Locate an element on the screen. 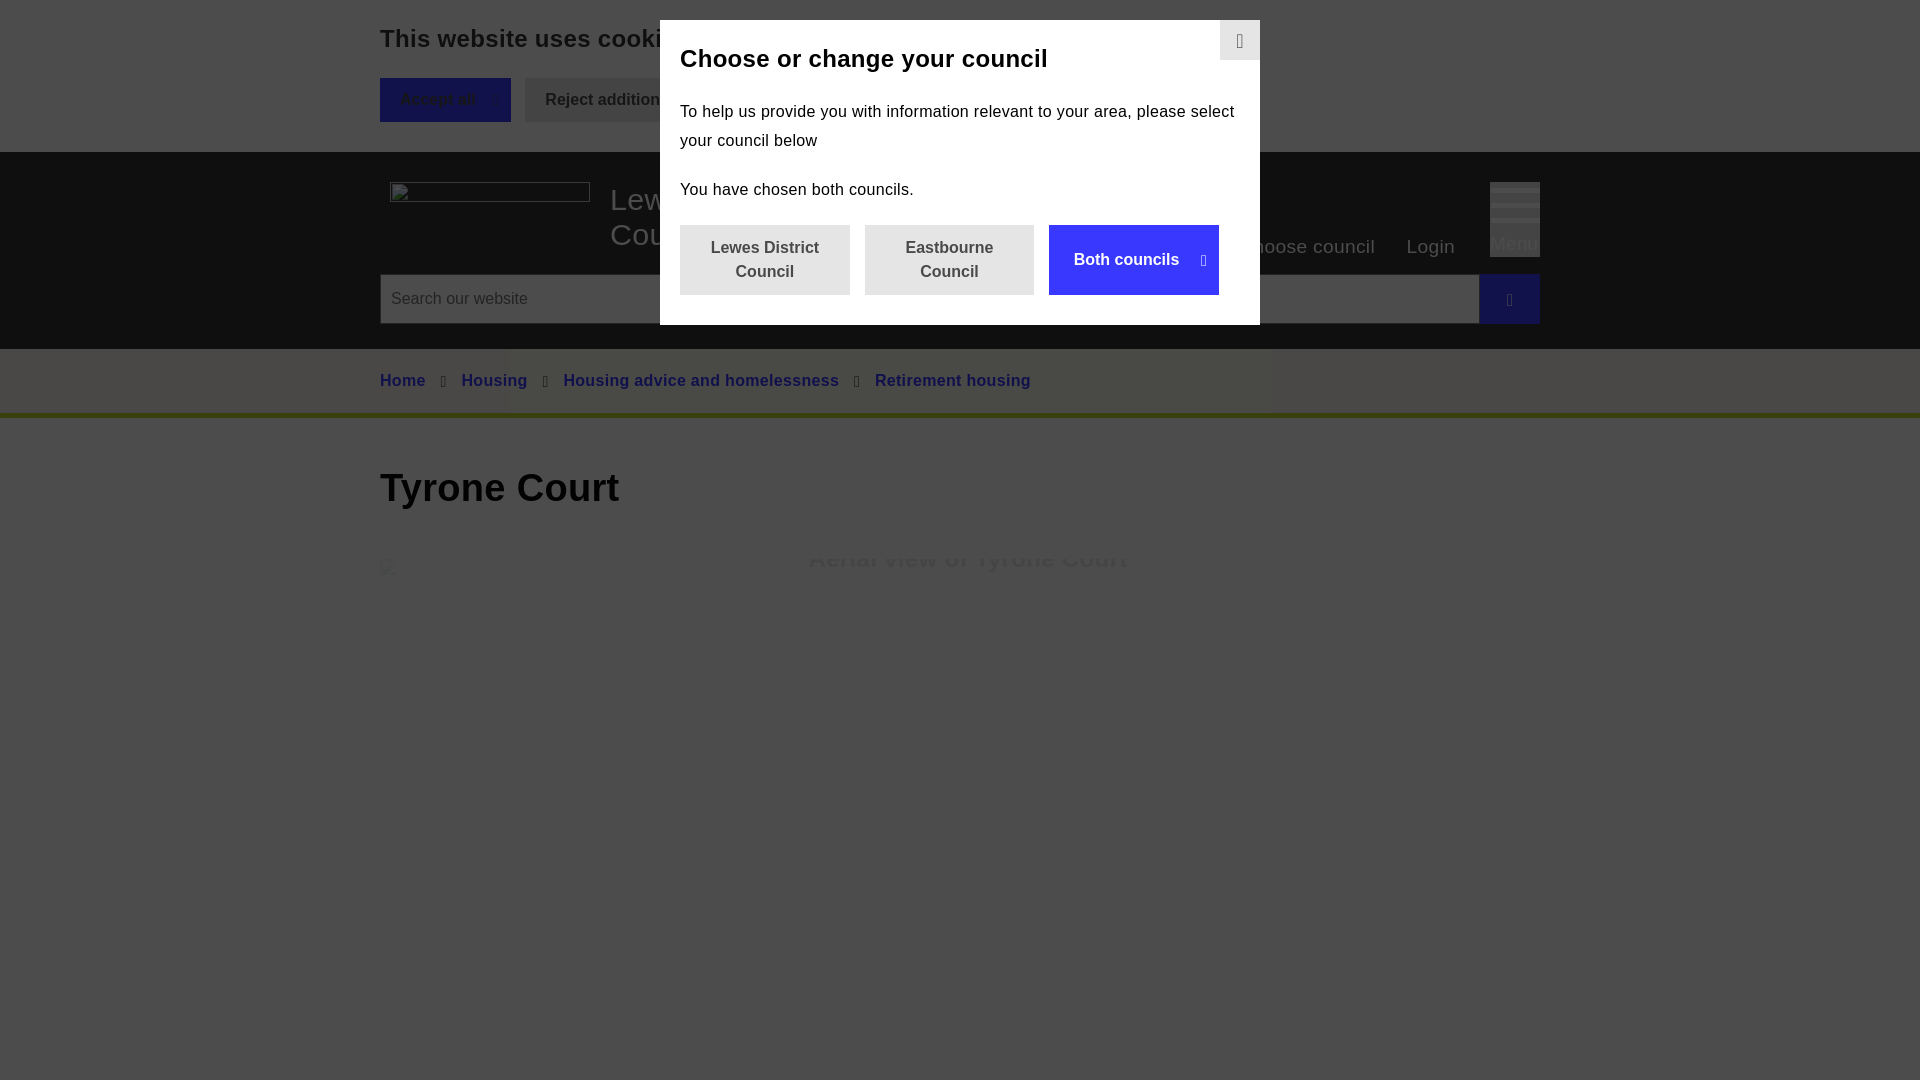 Image resolution: width=1920 pixels, height=1080 pixels. Accept all is located at coordinates (445, 100).